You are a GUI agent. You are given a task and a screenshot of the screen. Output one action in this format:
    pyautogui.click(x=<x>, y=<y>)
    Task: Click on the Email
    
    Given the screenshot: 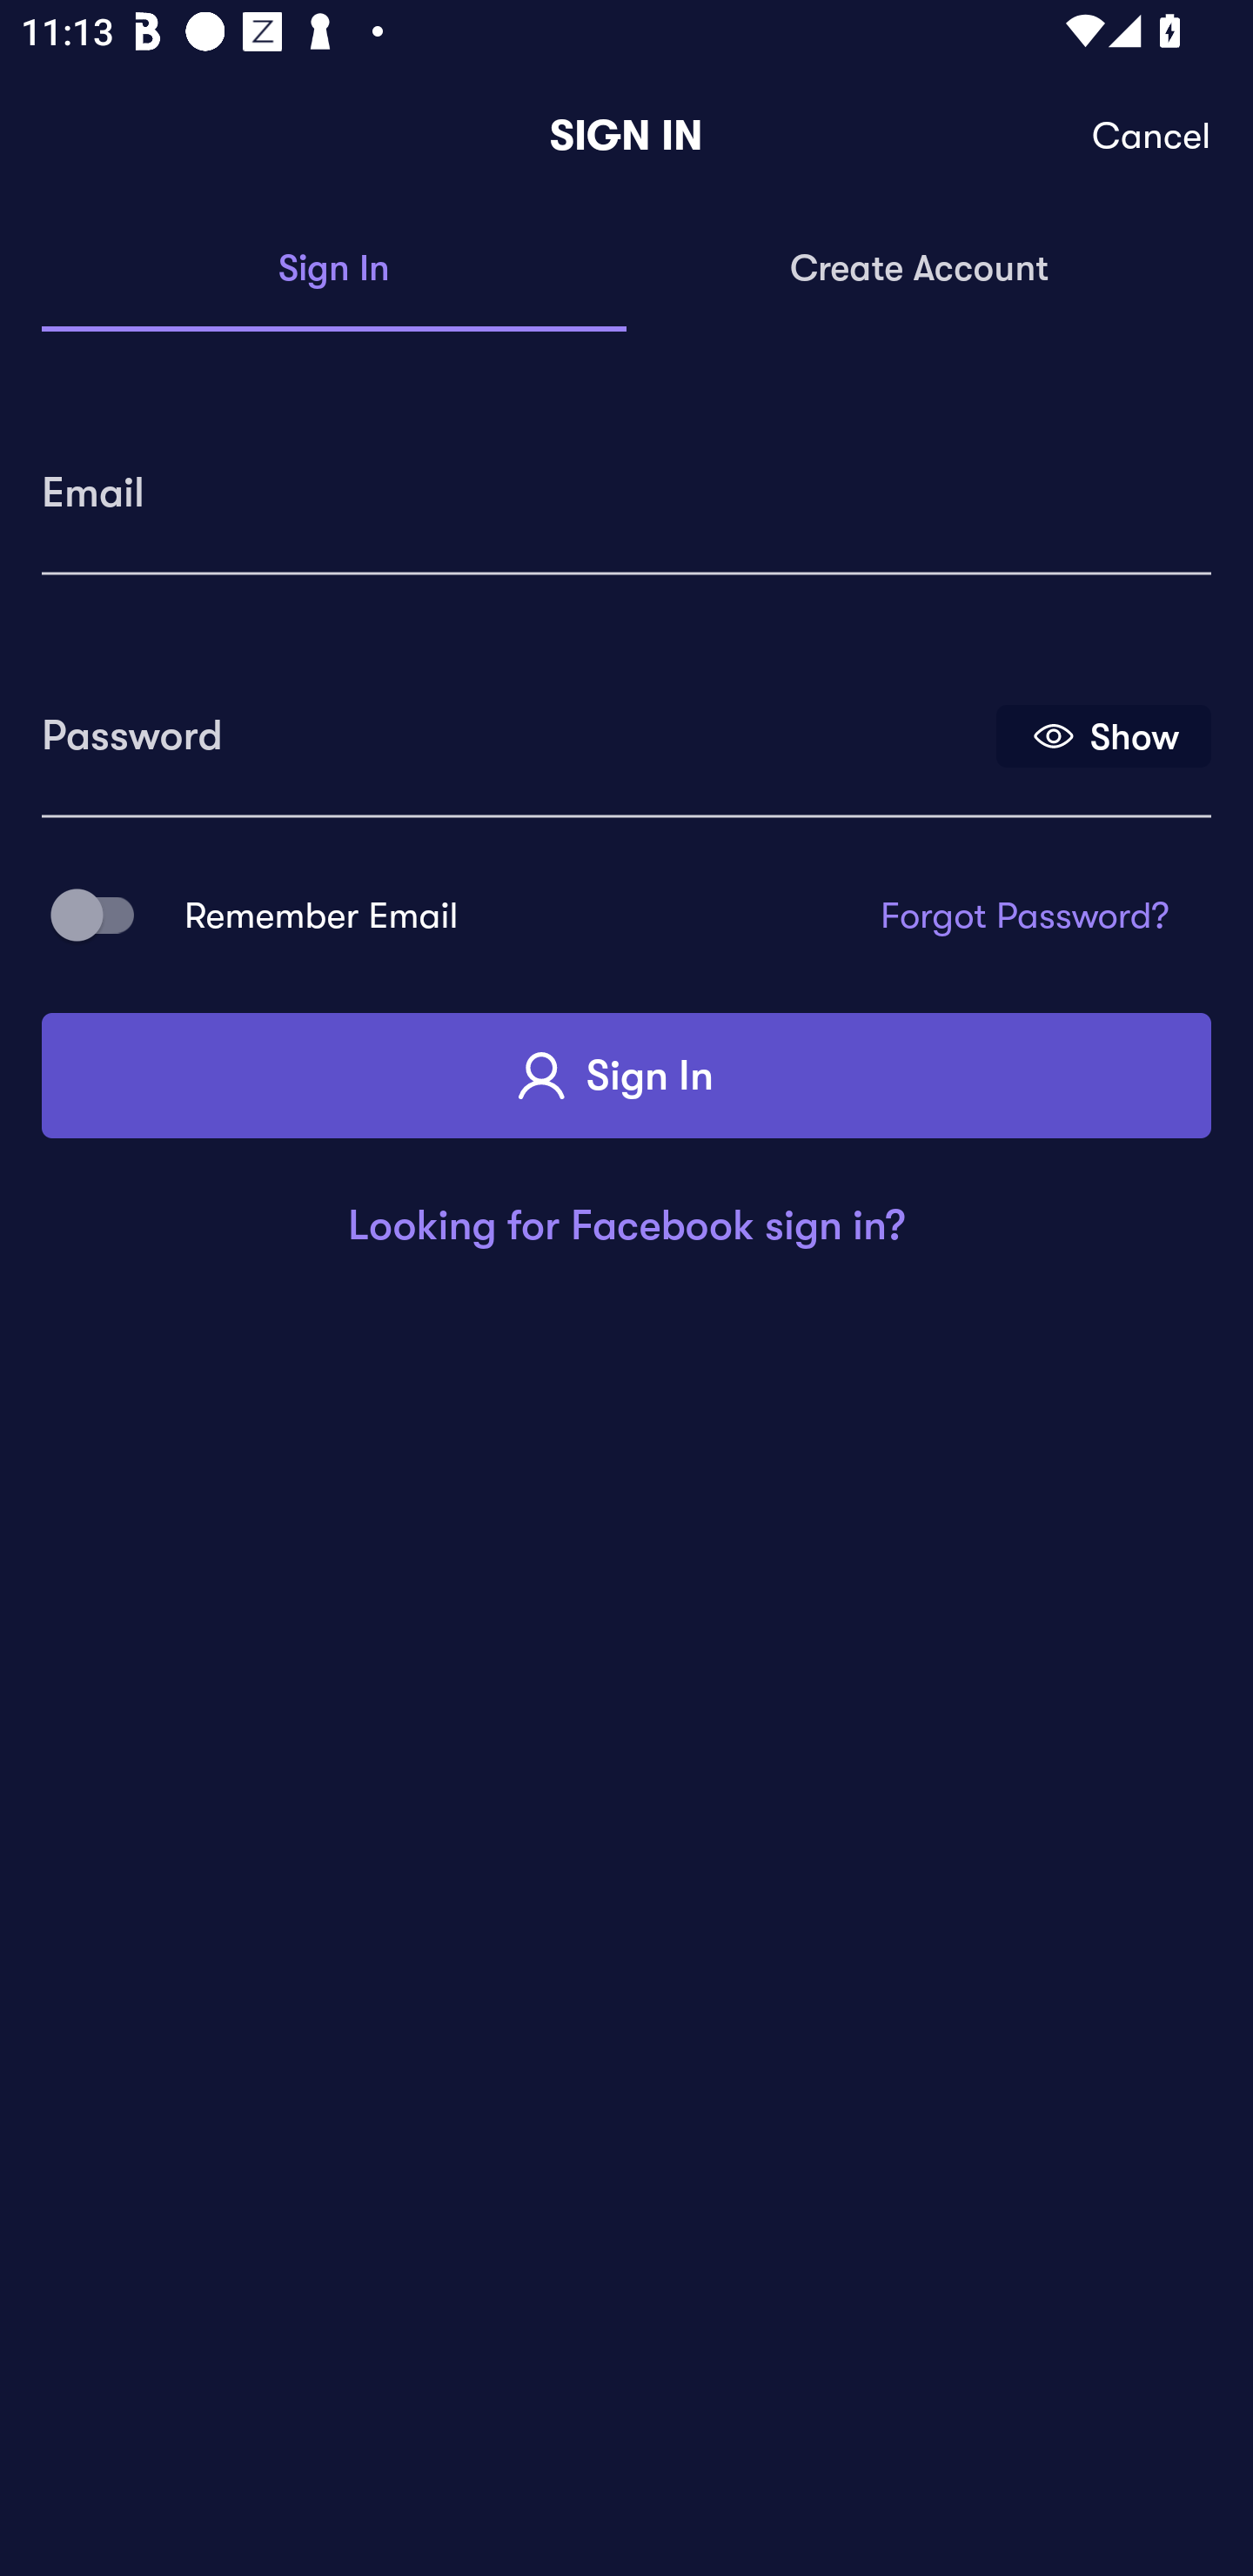 What is the action you would take?
    pyautogui.click(x=626, y=482)
    